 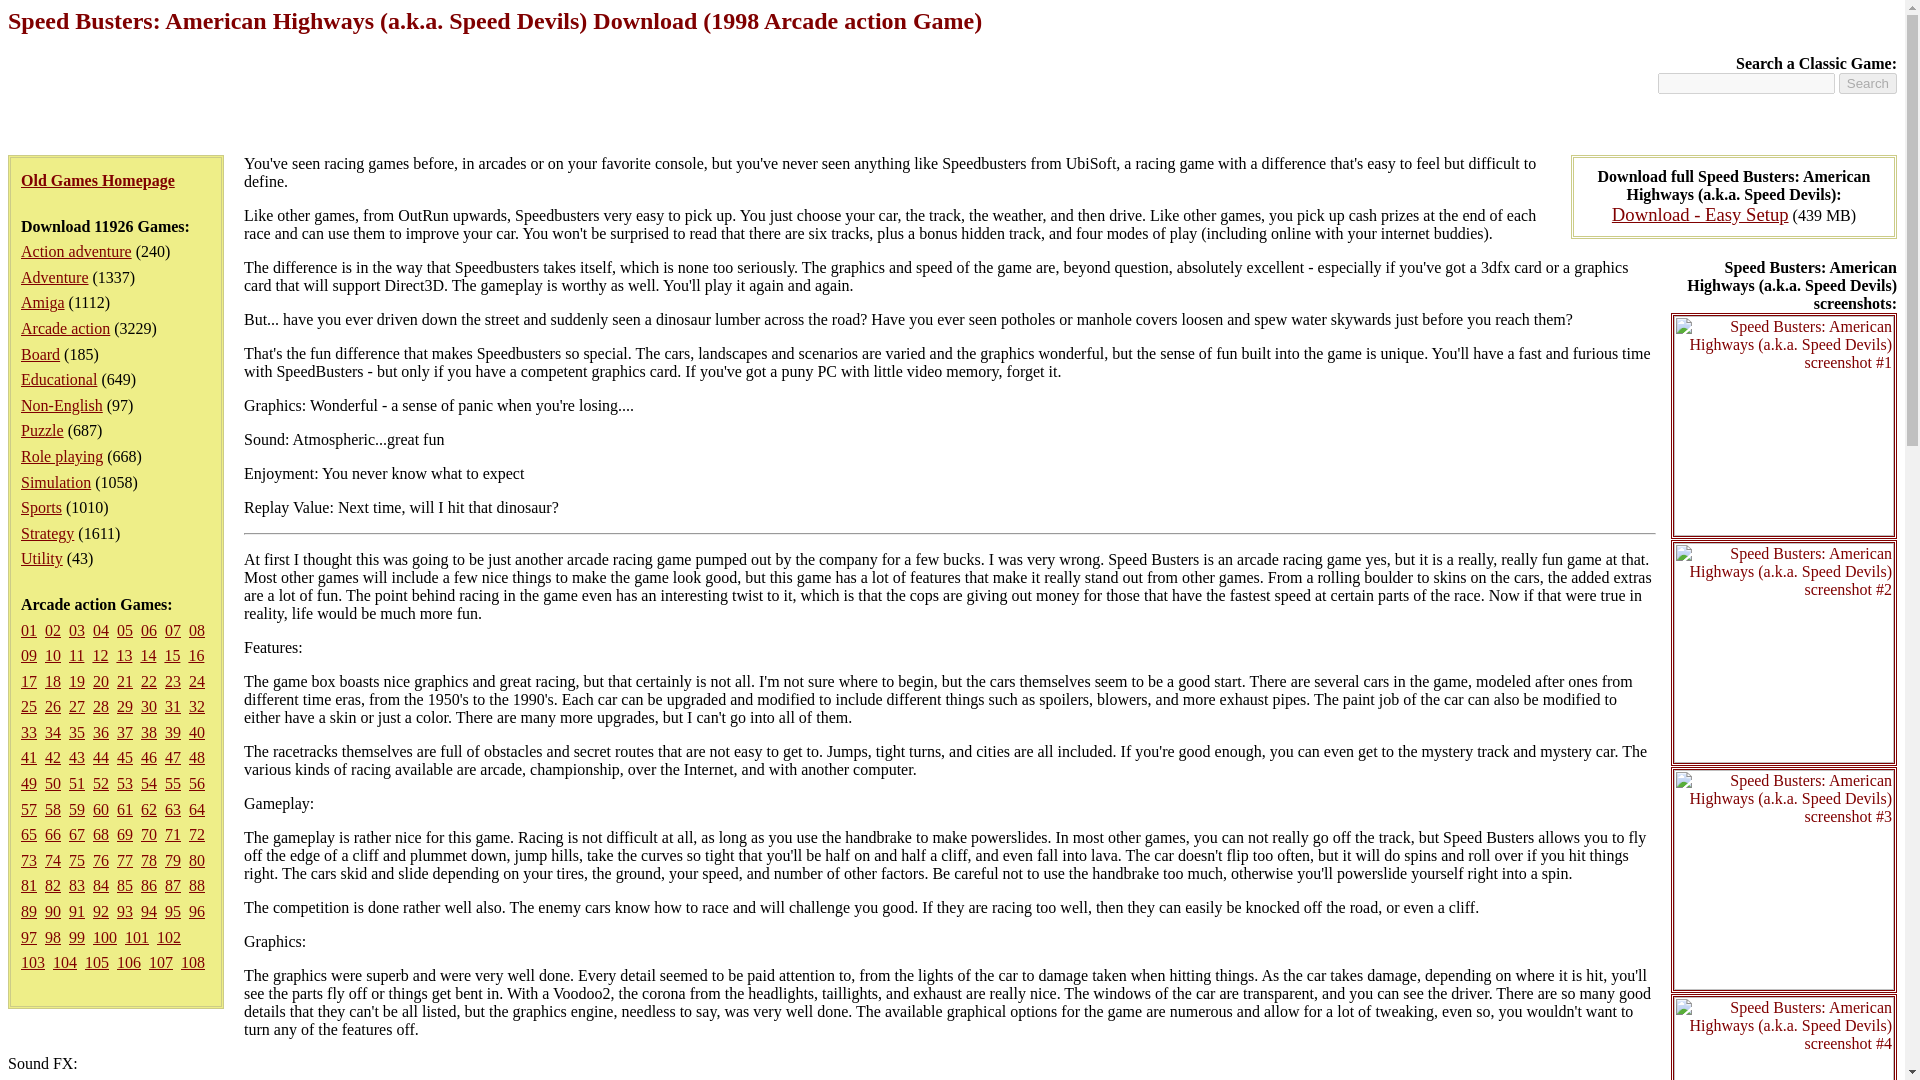 I want to click on 15, so click(x=172, y=655).